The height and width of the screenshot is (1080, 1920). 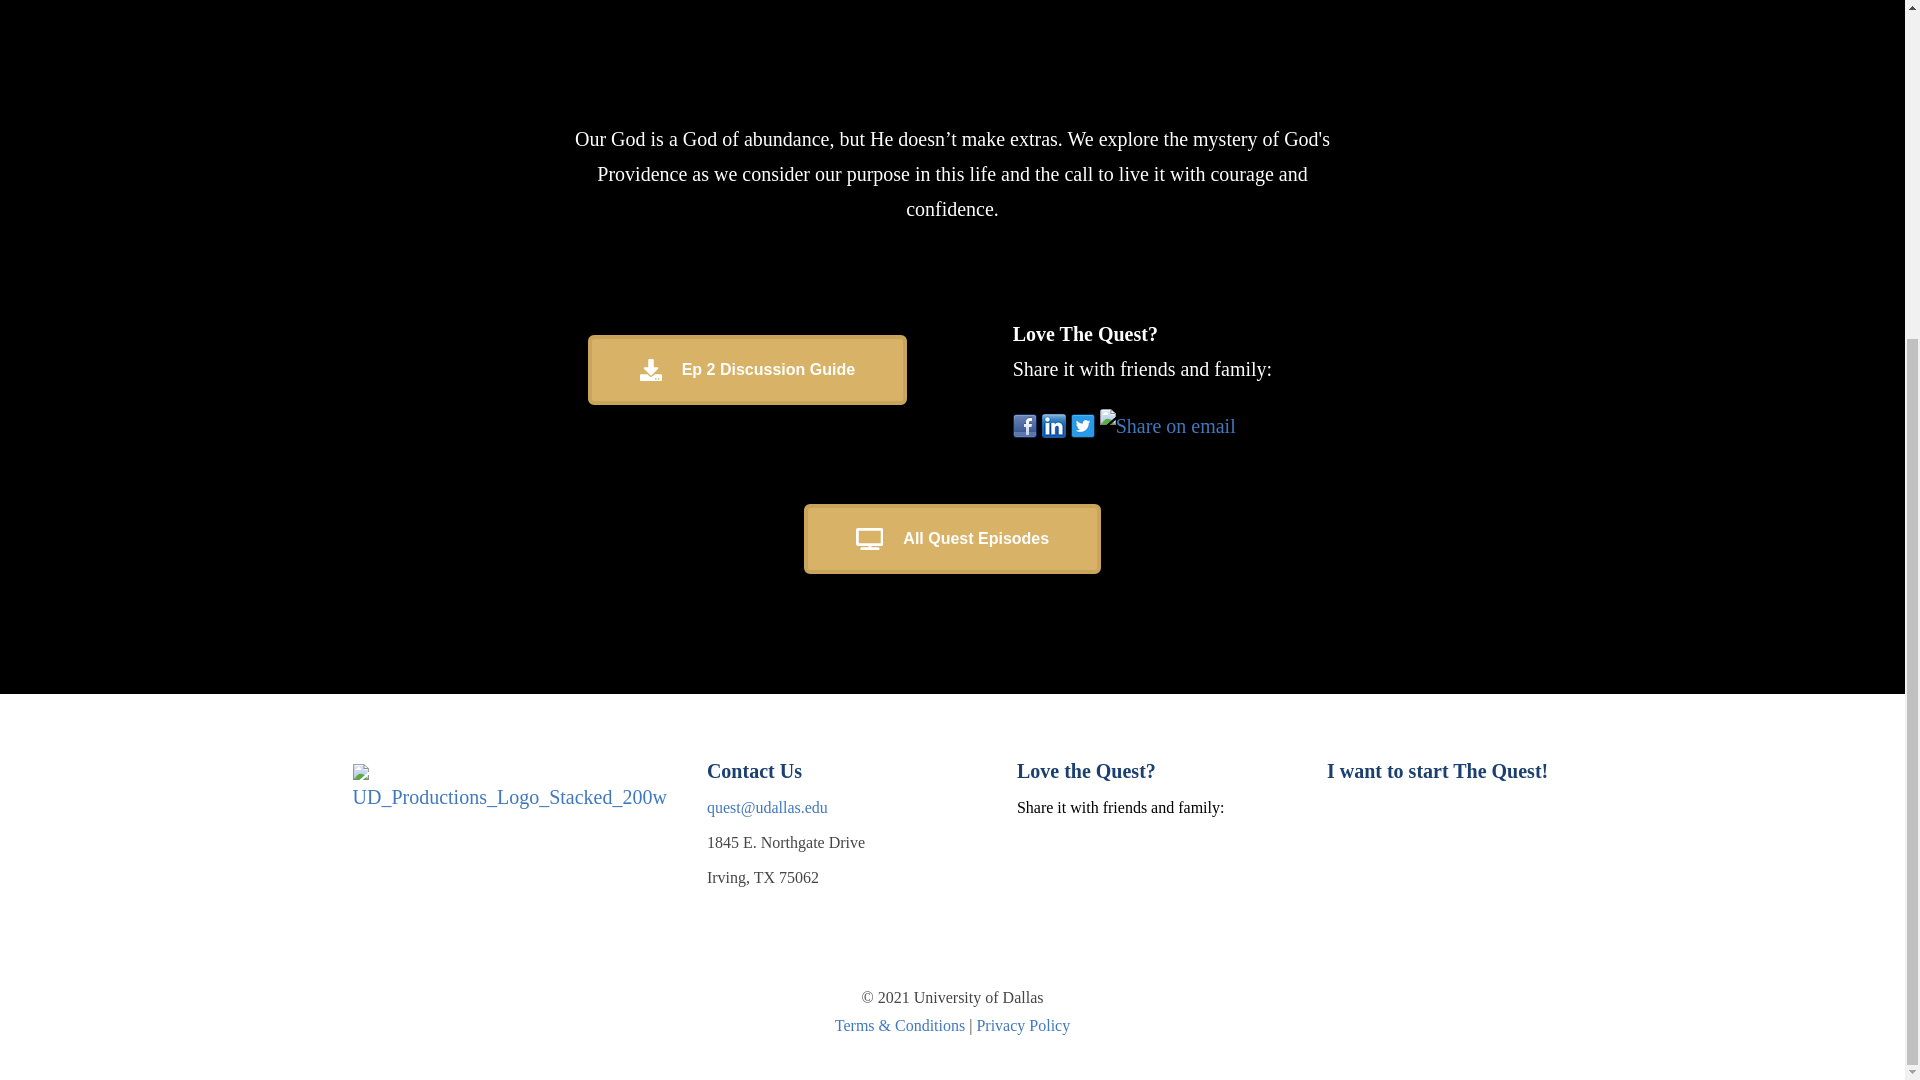 What do you see at coordinates (952, 56) in the screenshot?
I see `HubSpot Video` at bounding box center [952, 56].